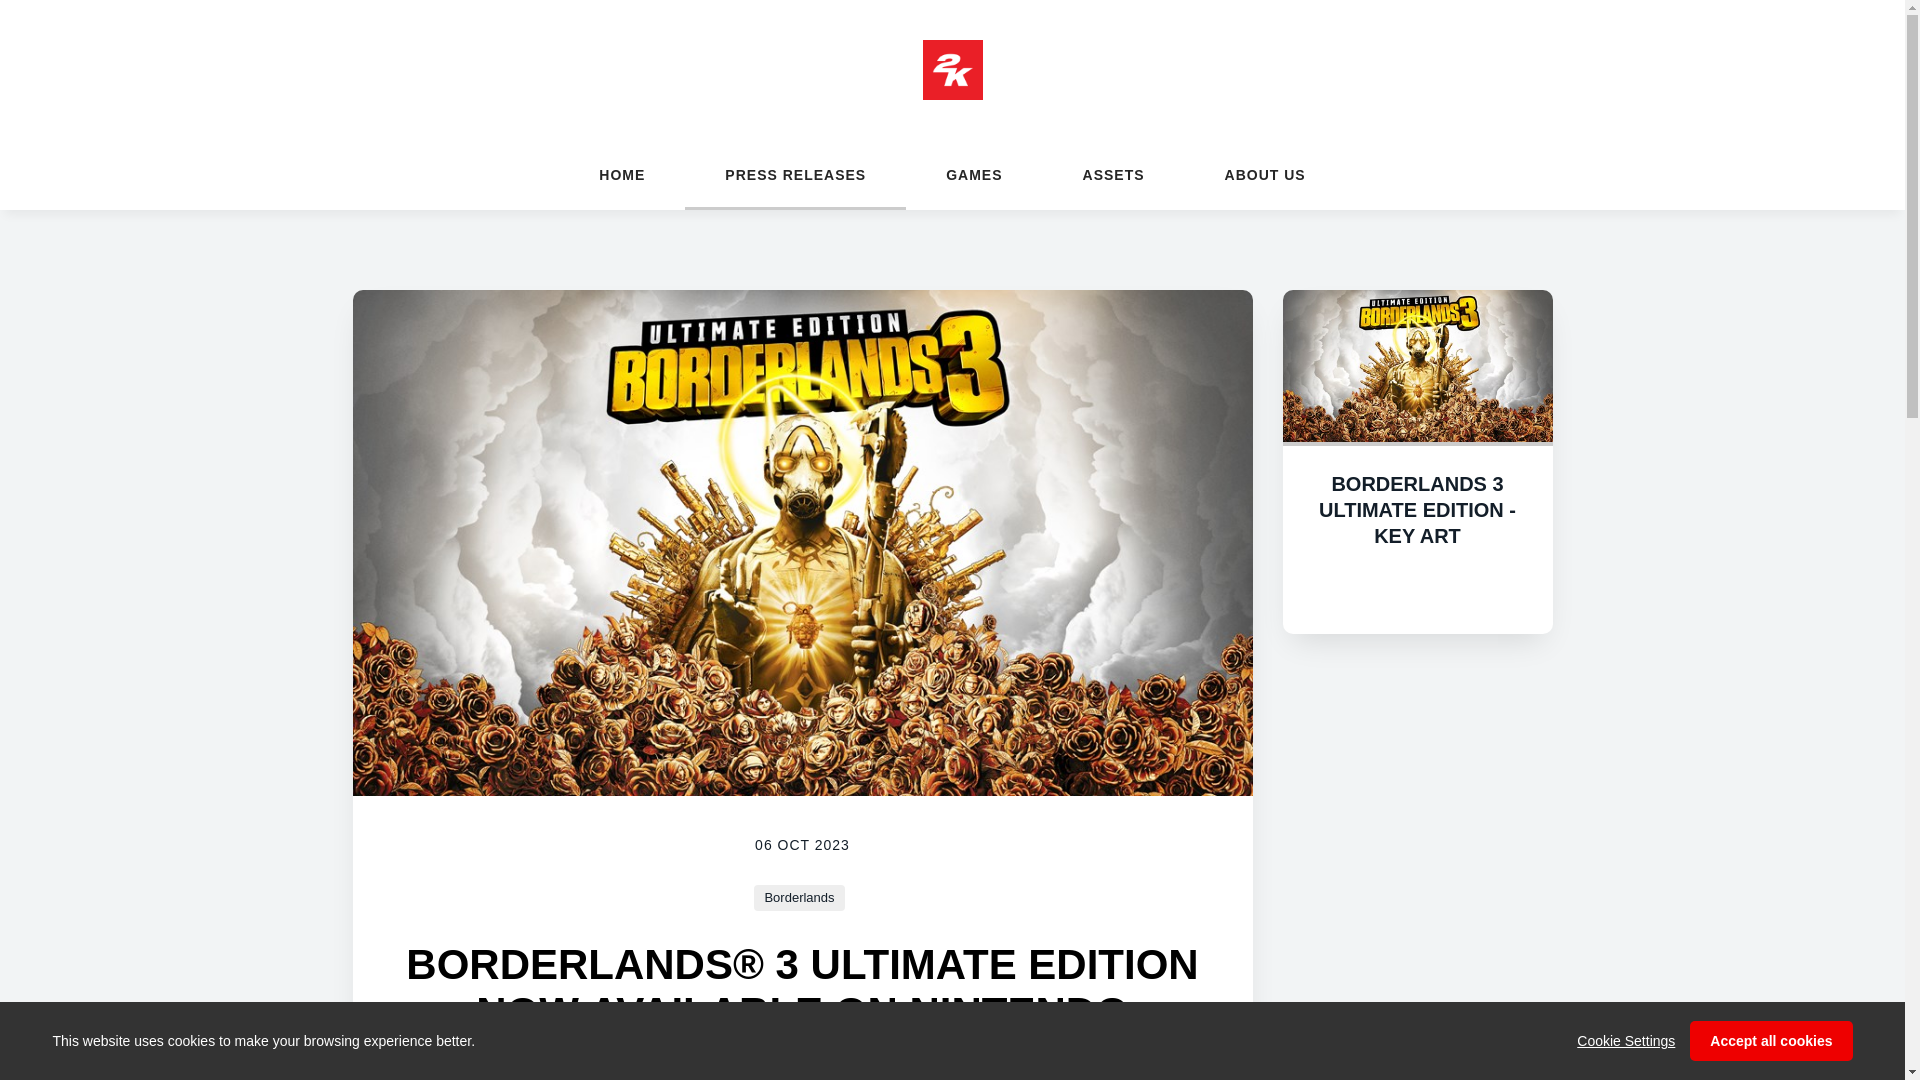 The image size is (1920, 1080). Describe the element at coordinates (796, 174) in the screenshot. I see `PRESS RELEASES` at that location.